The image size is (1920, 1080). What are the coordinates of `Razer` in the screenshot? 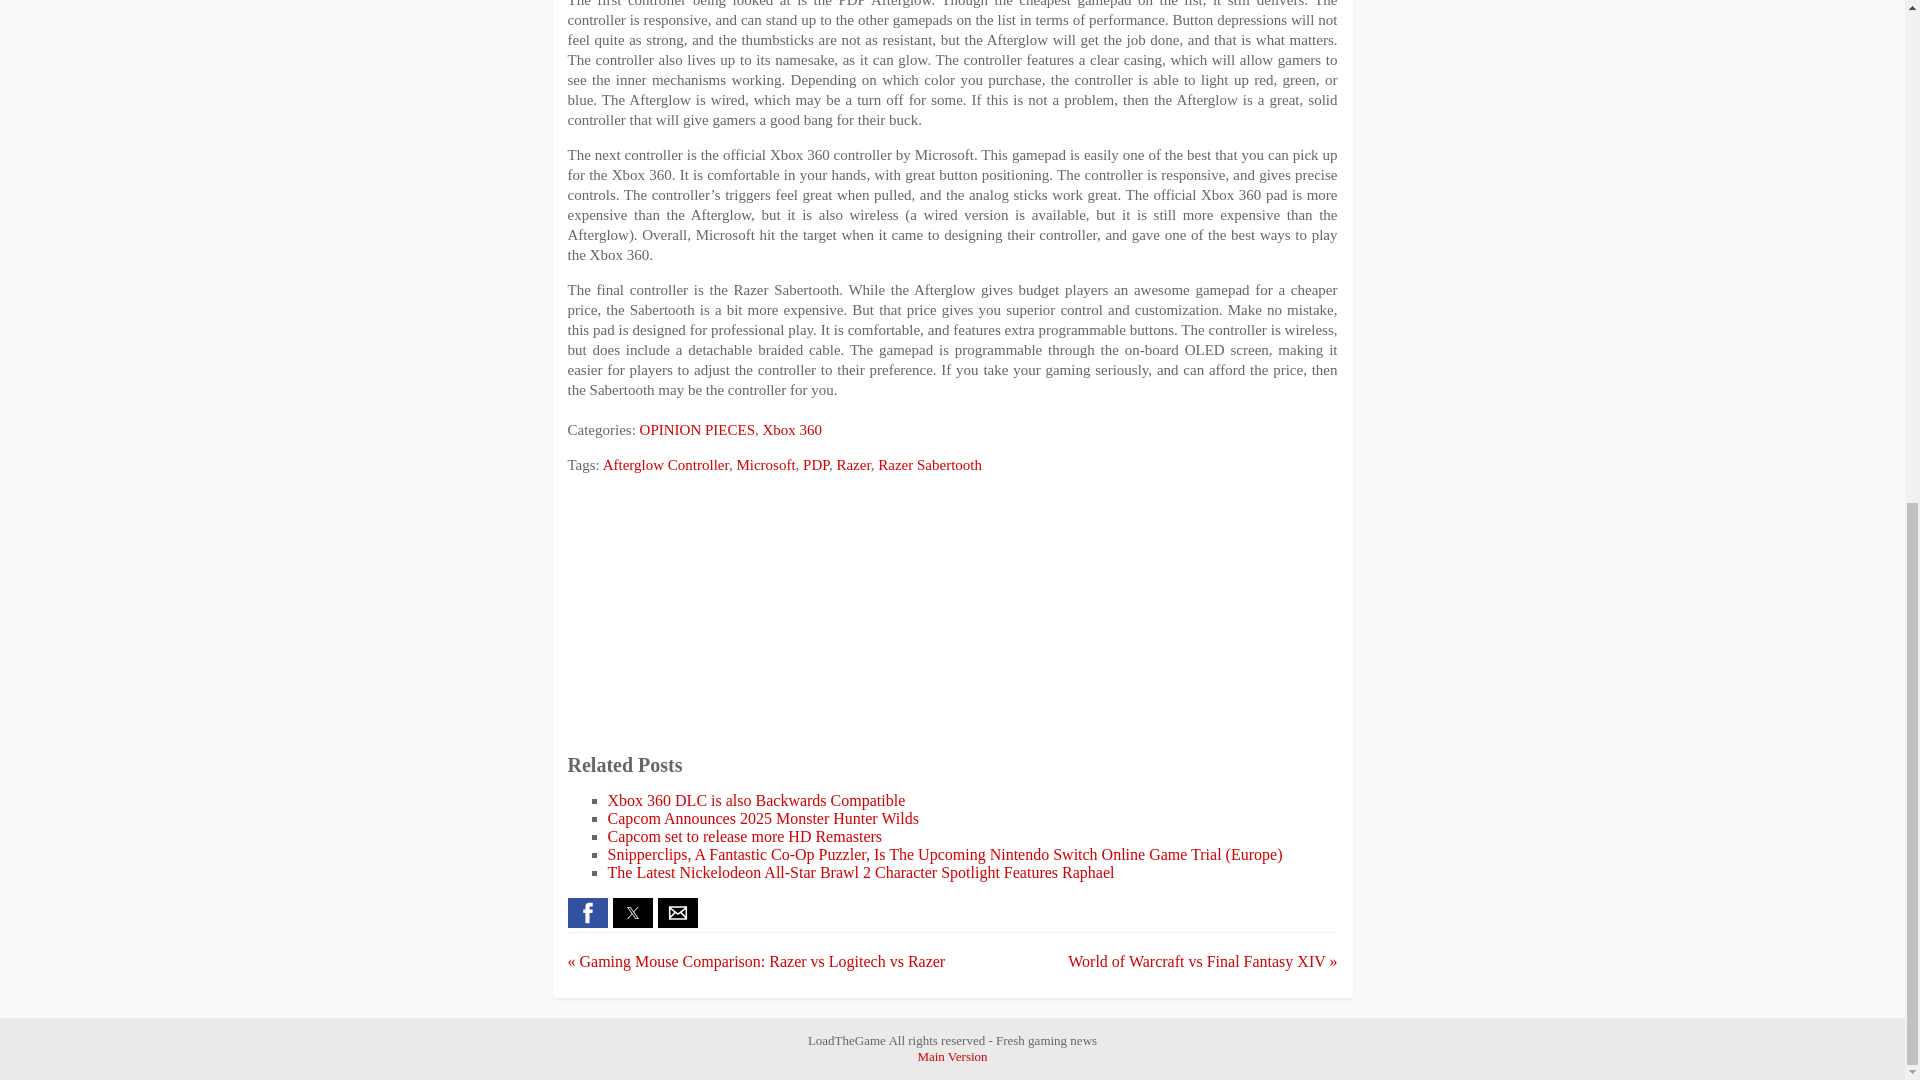 It's located at (852, 464).